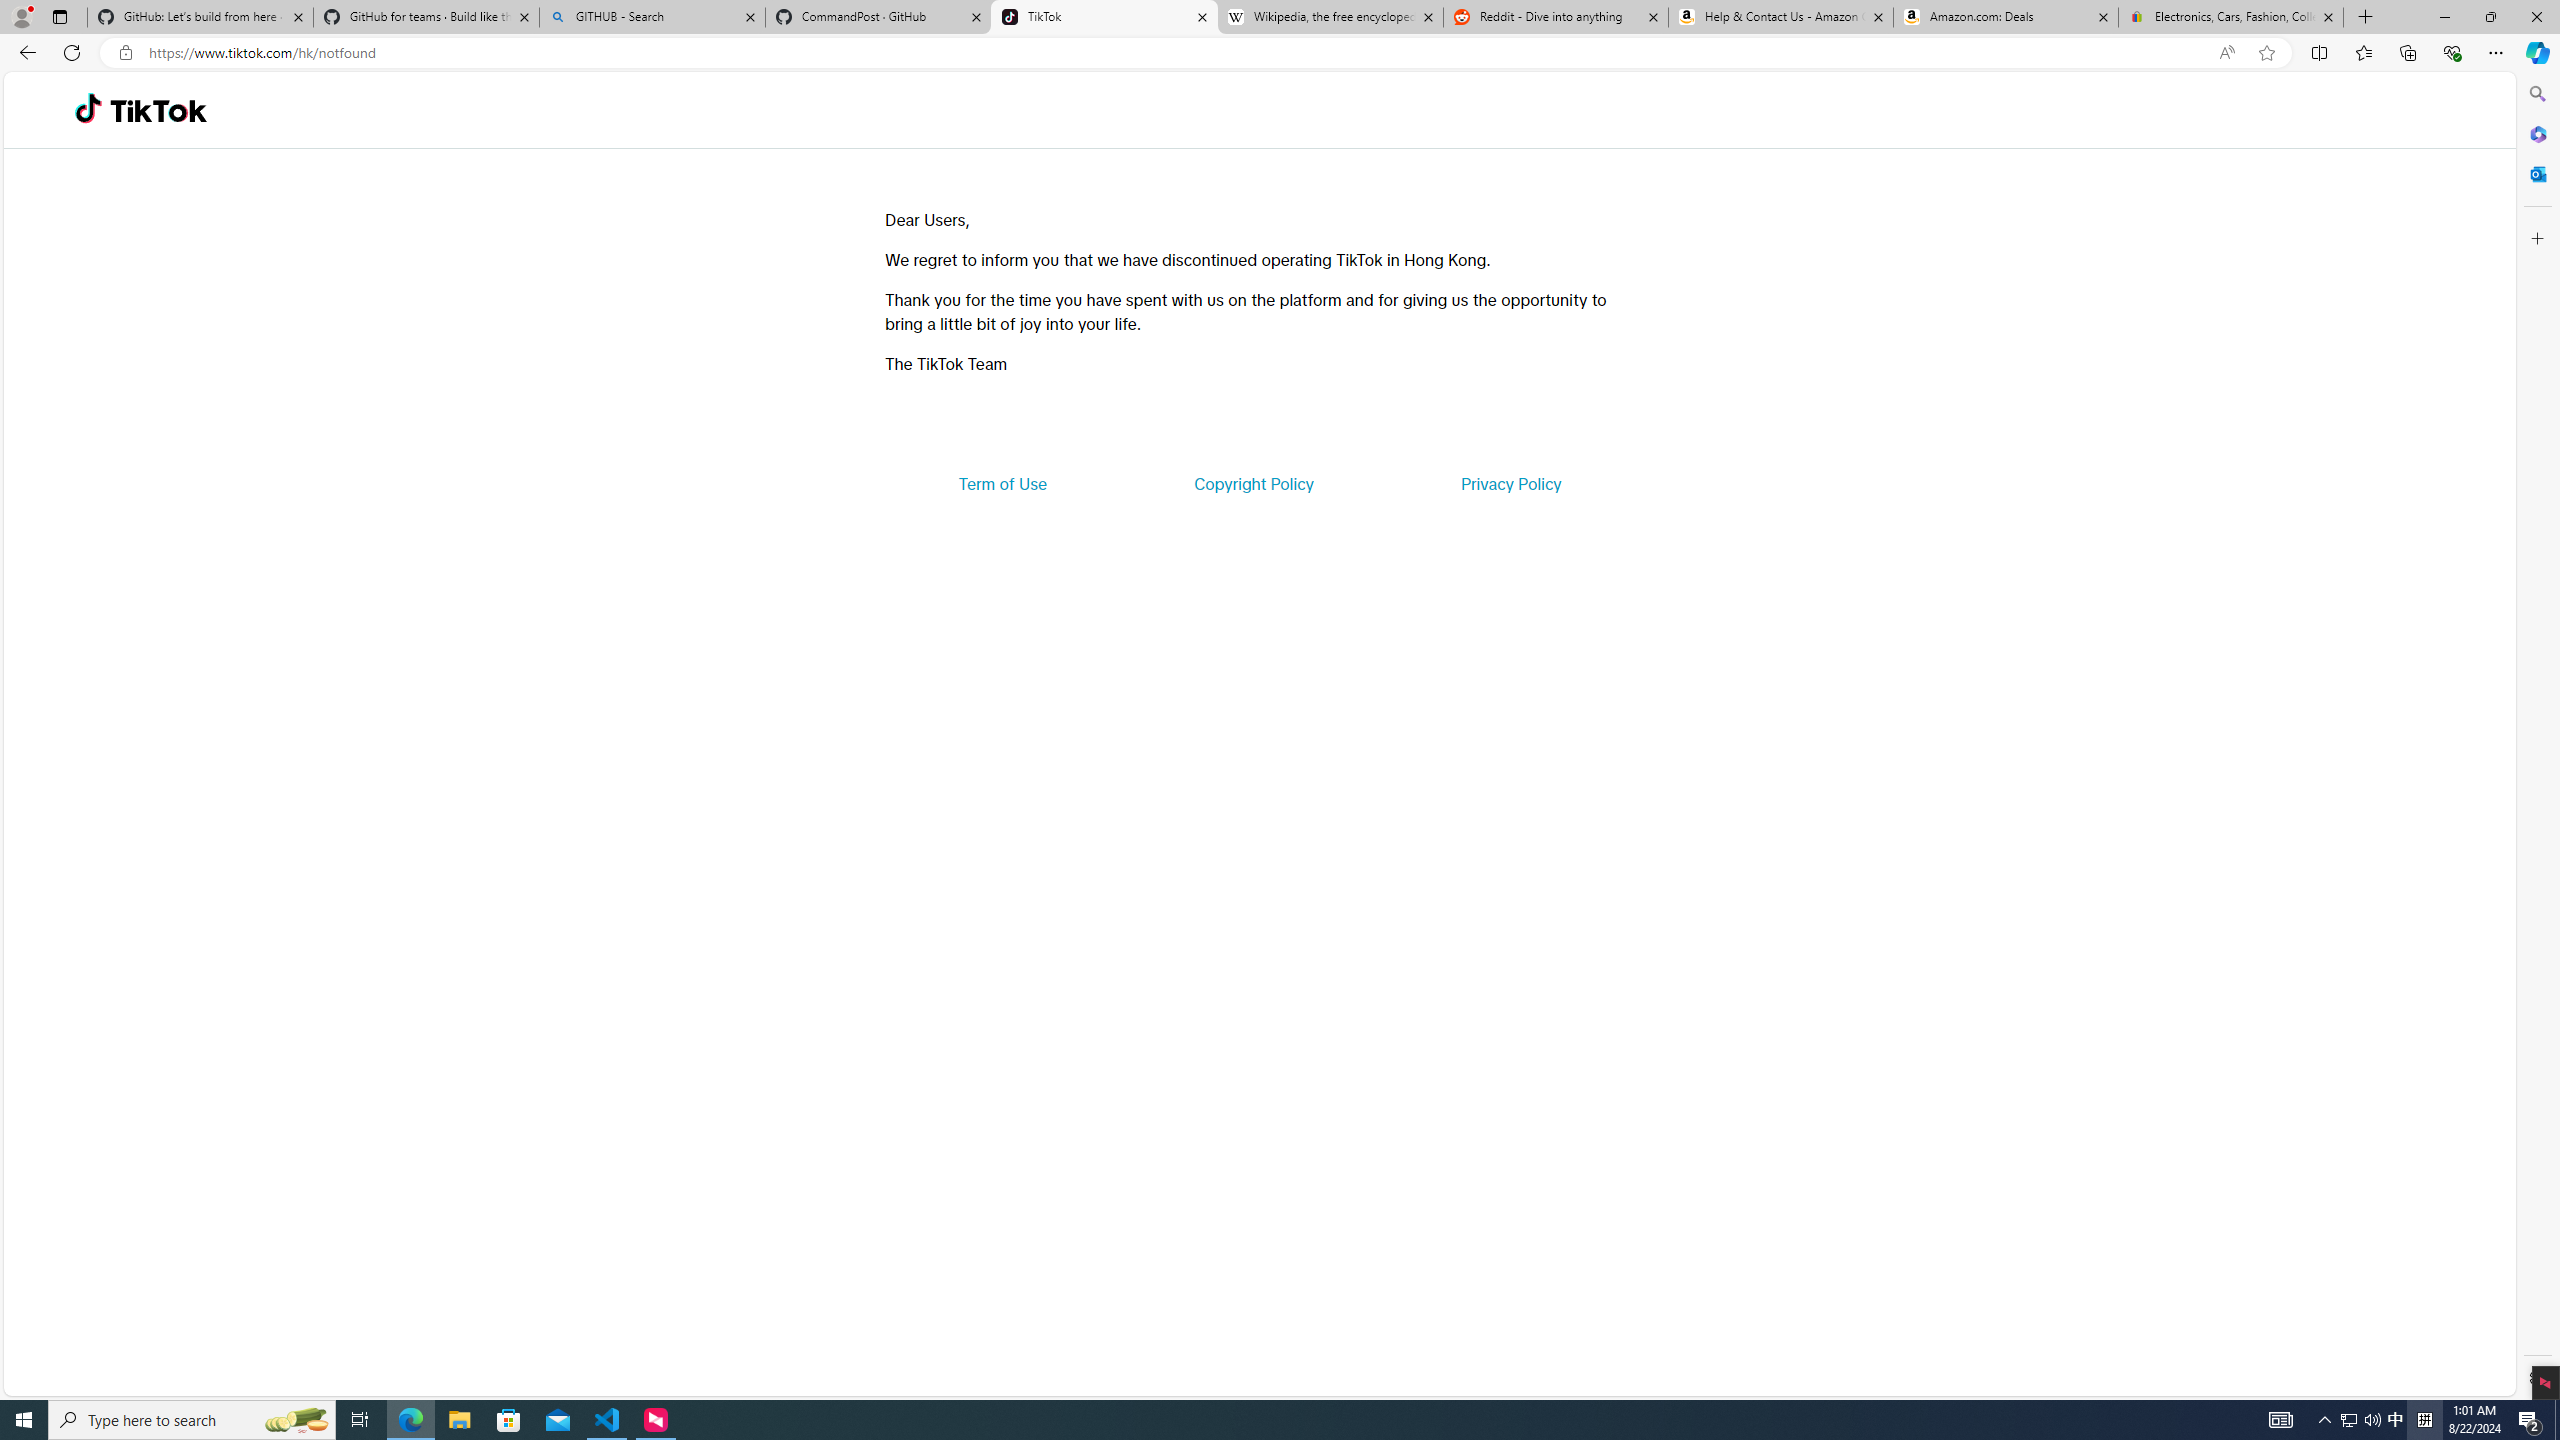  I want to click on TikTok, so click(1104, 17).